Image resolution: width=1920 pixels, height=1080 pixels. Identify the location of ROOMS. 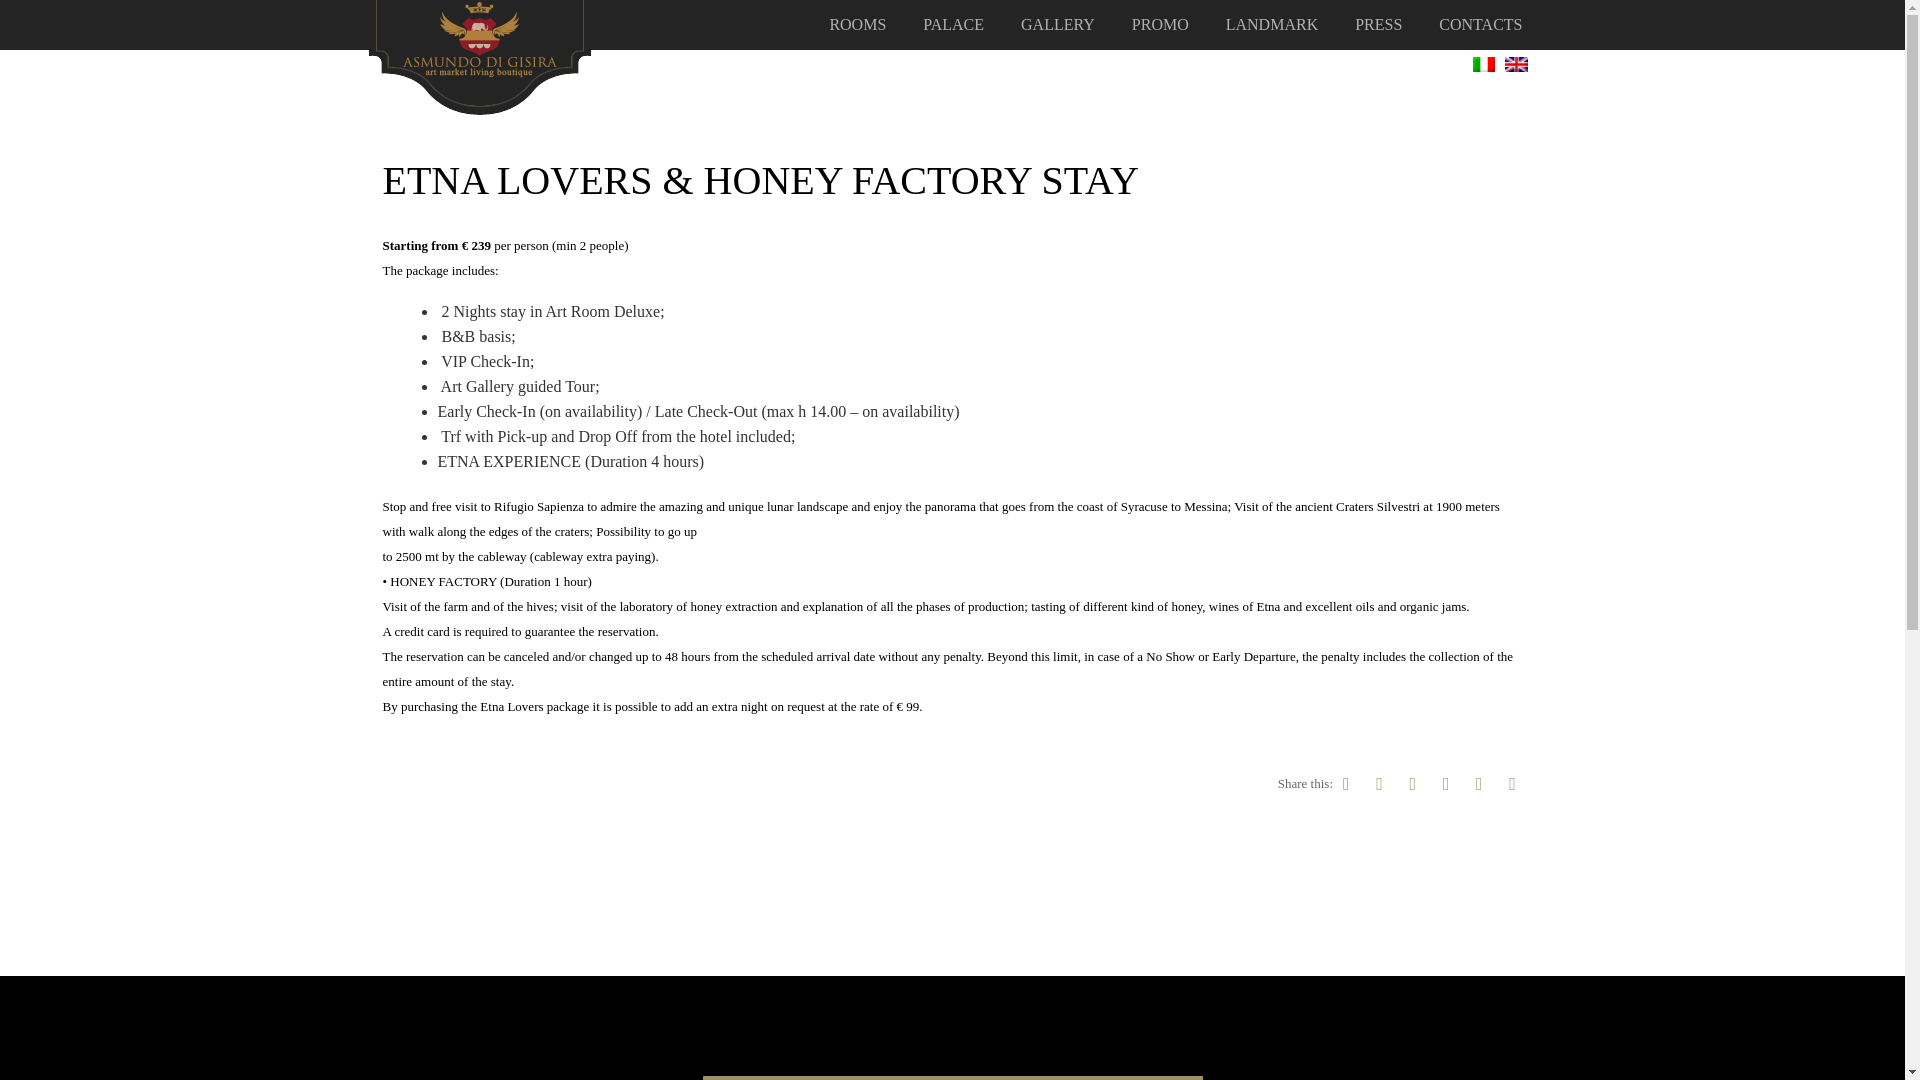
(857, 25).